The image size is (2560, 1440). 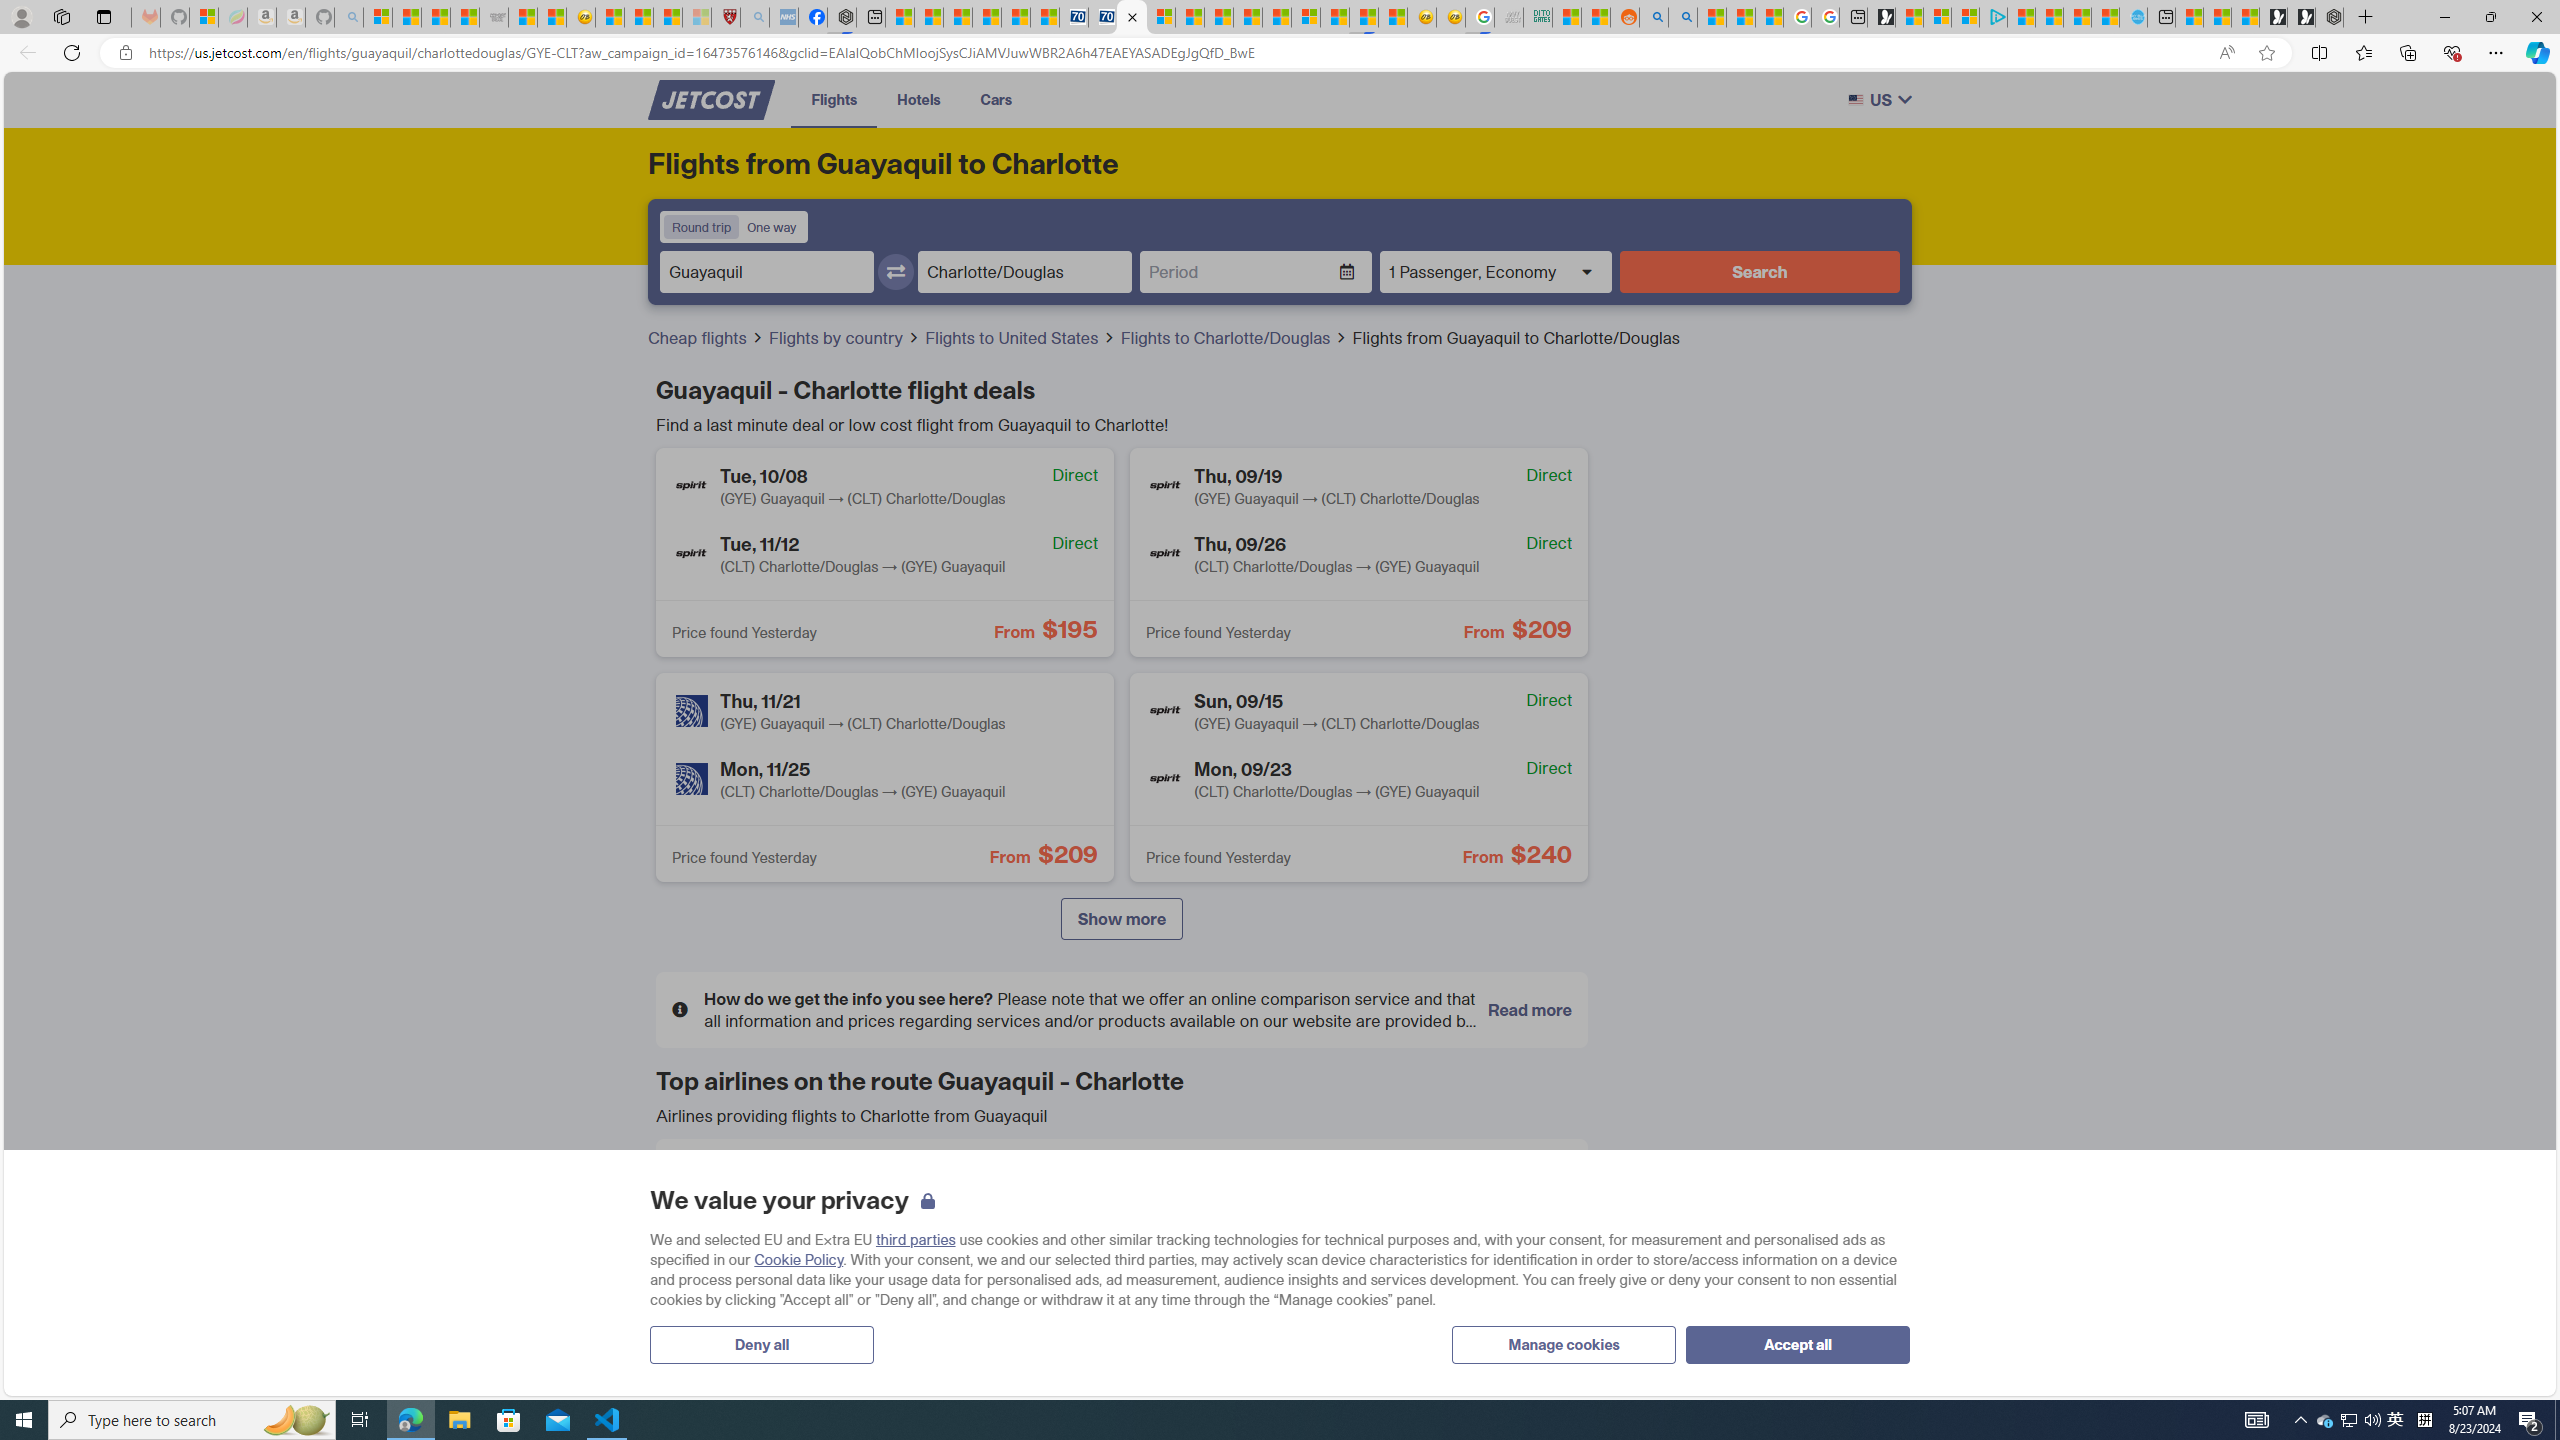 I want to click on Class: no-underline cursor-pointer, so click(x=711, y=100).